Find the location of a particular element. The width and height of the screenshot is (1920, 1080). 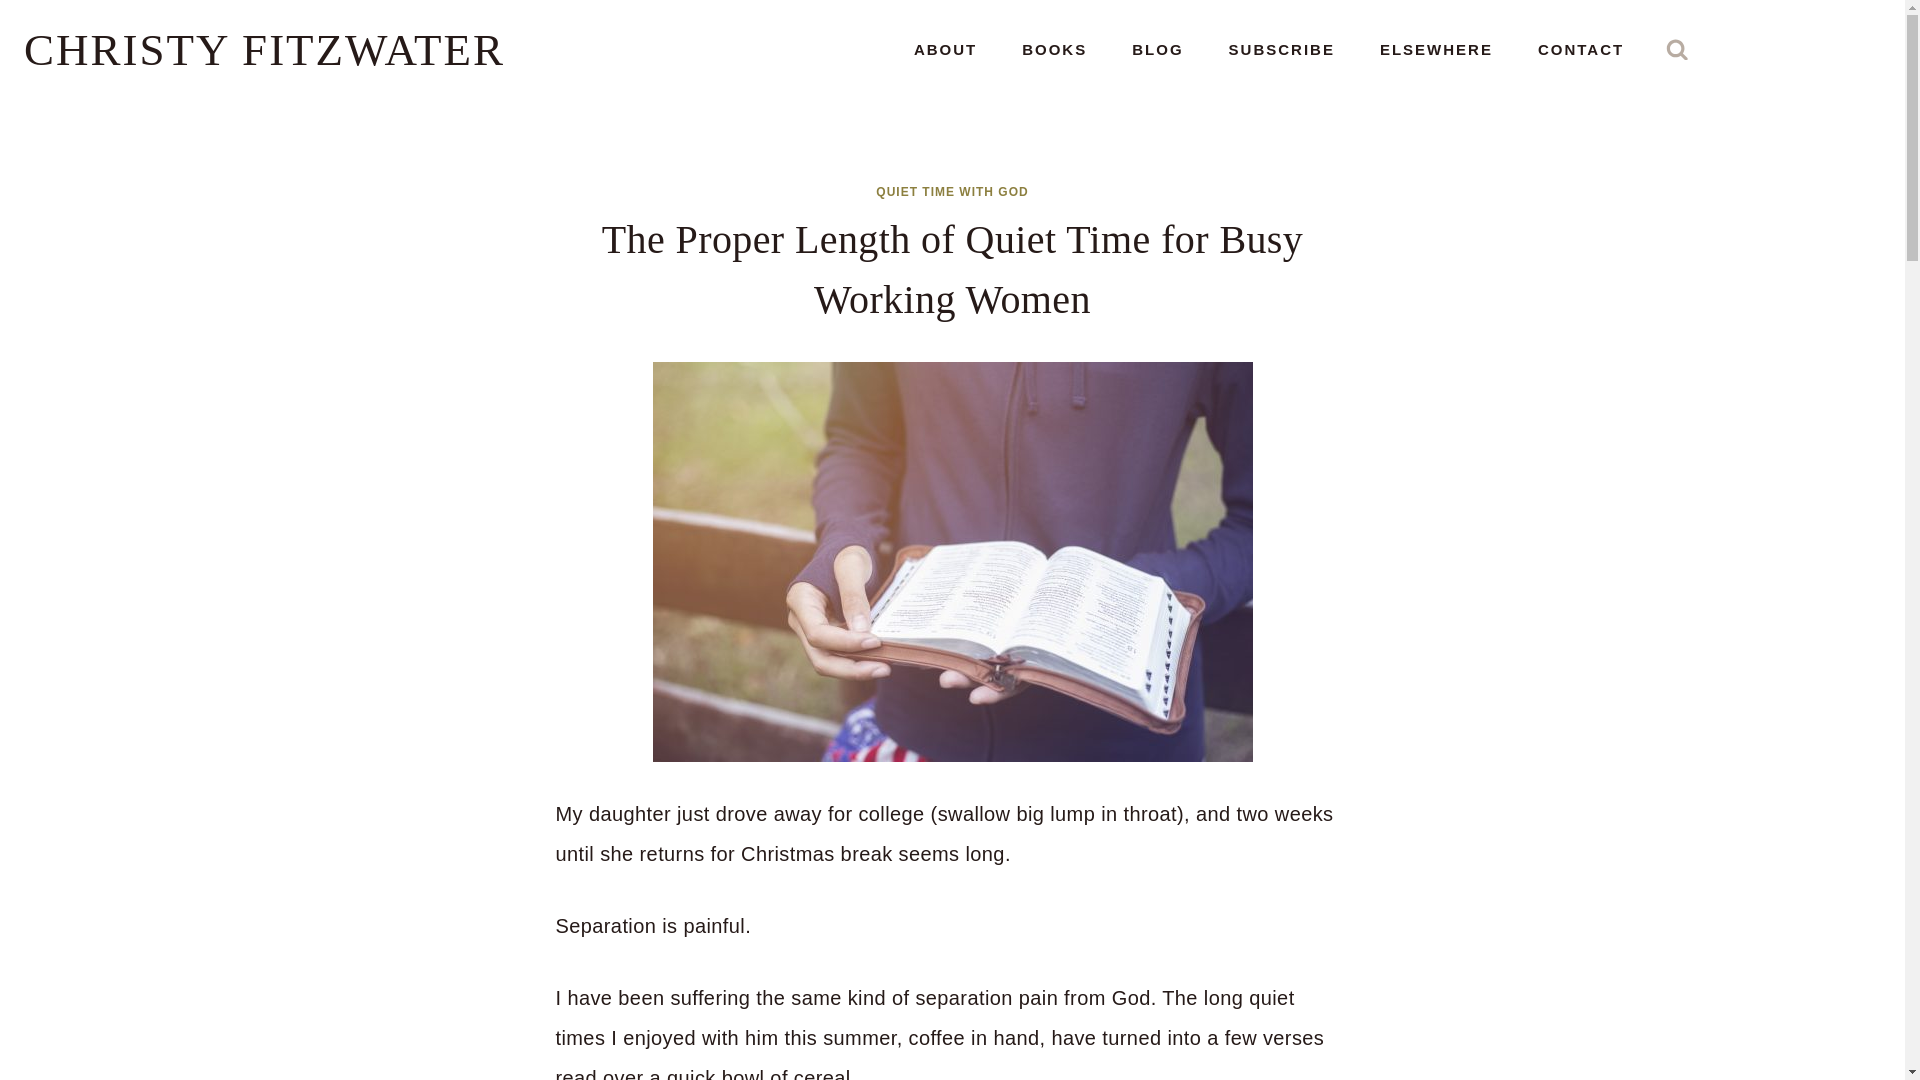

CONTACT is located at coordinates (1580, 50).